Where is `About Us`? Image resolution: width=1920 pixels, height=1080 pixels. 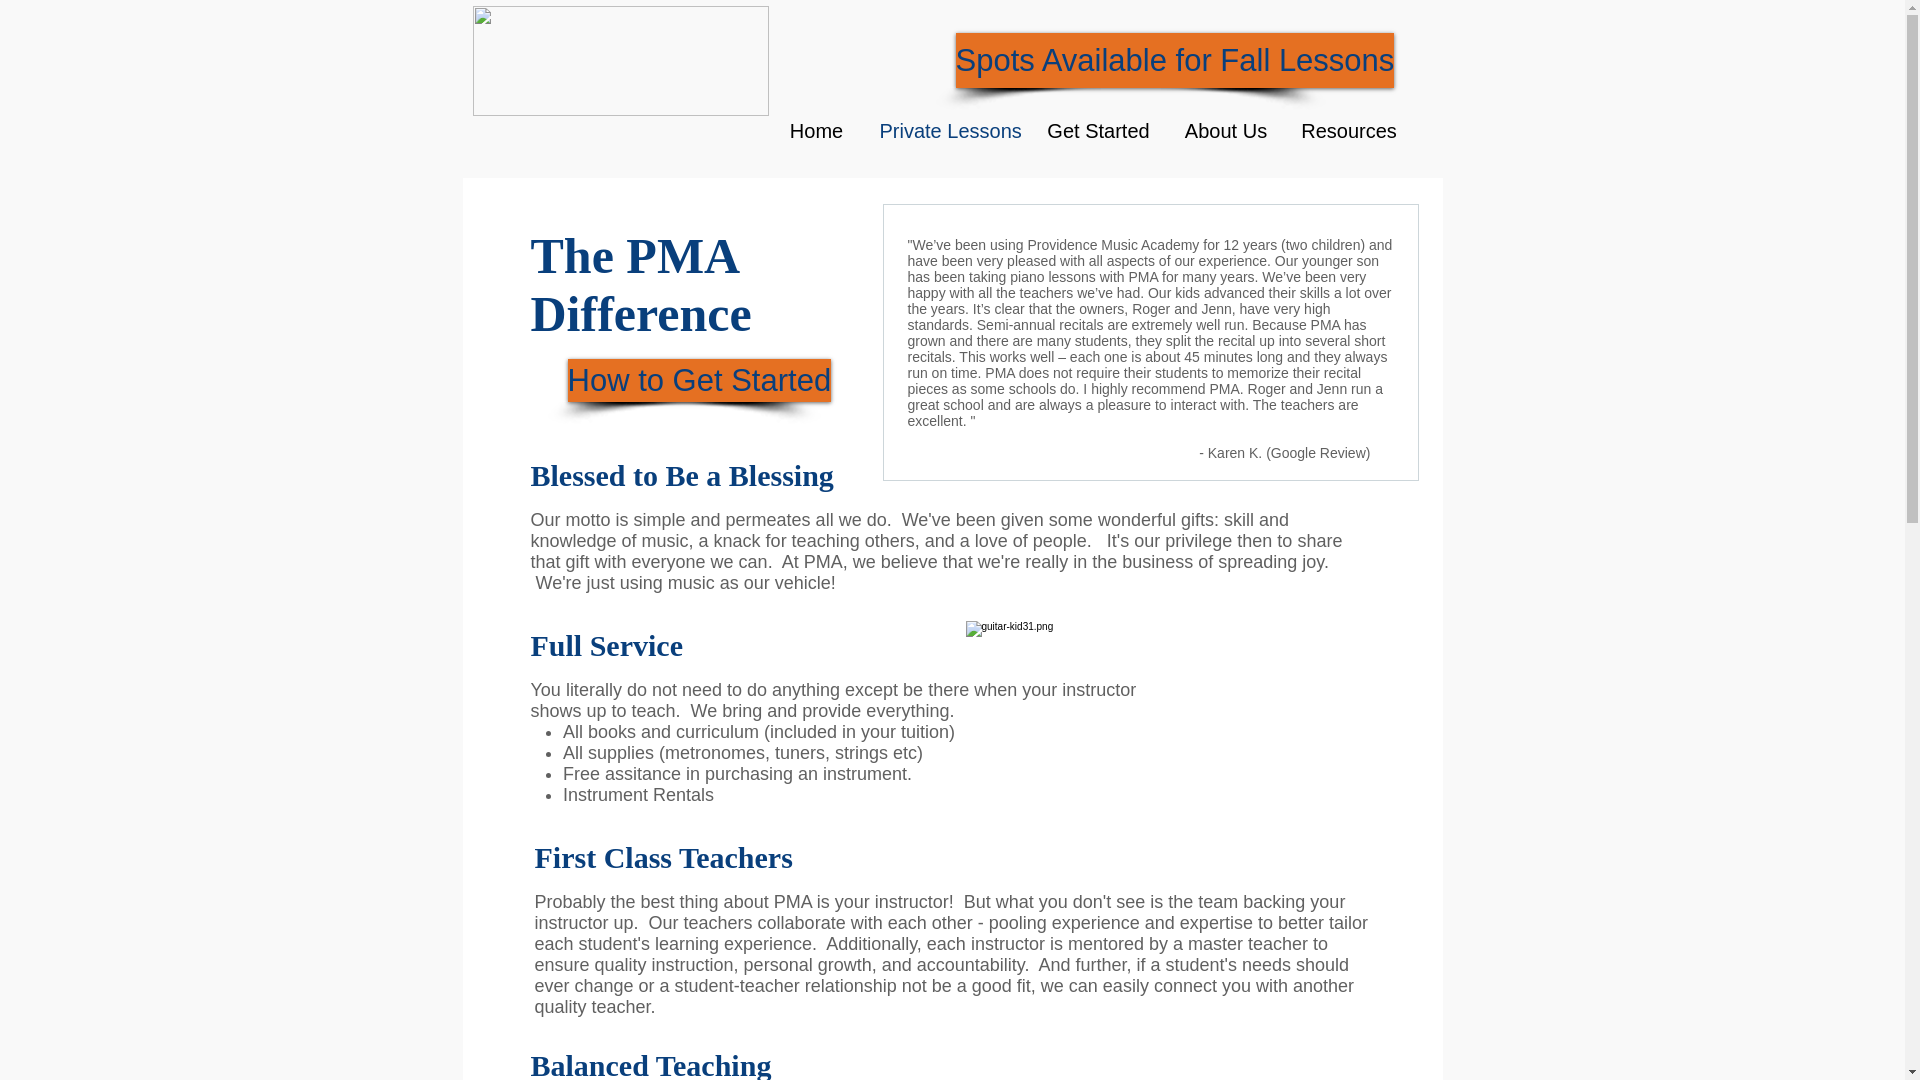
About Us is located at coordinates (1224, 131).